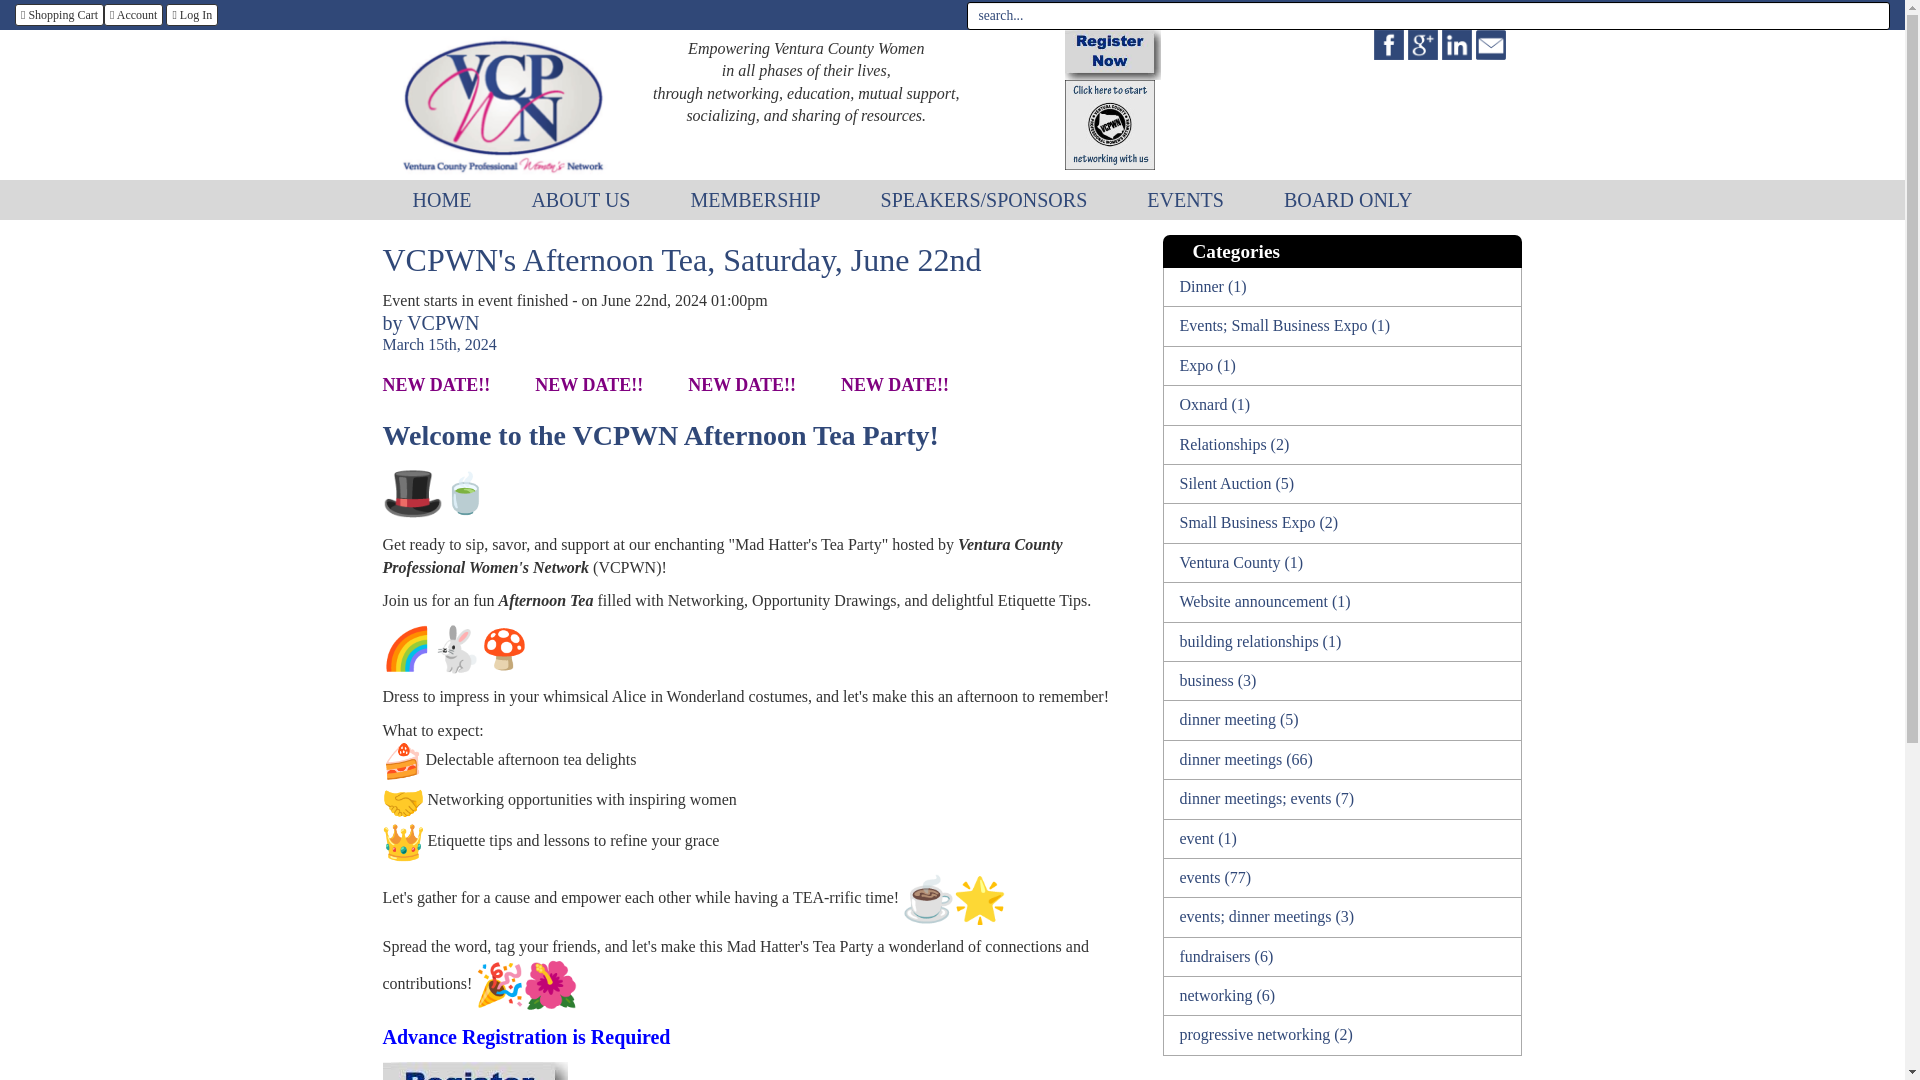 Image resolution: width=1920 pixels, height=1080 pixels. What do you see at coordinates (1490, 42) in the screenshot?
I see `Contact Us` at bounding box center [1490, 42].